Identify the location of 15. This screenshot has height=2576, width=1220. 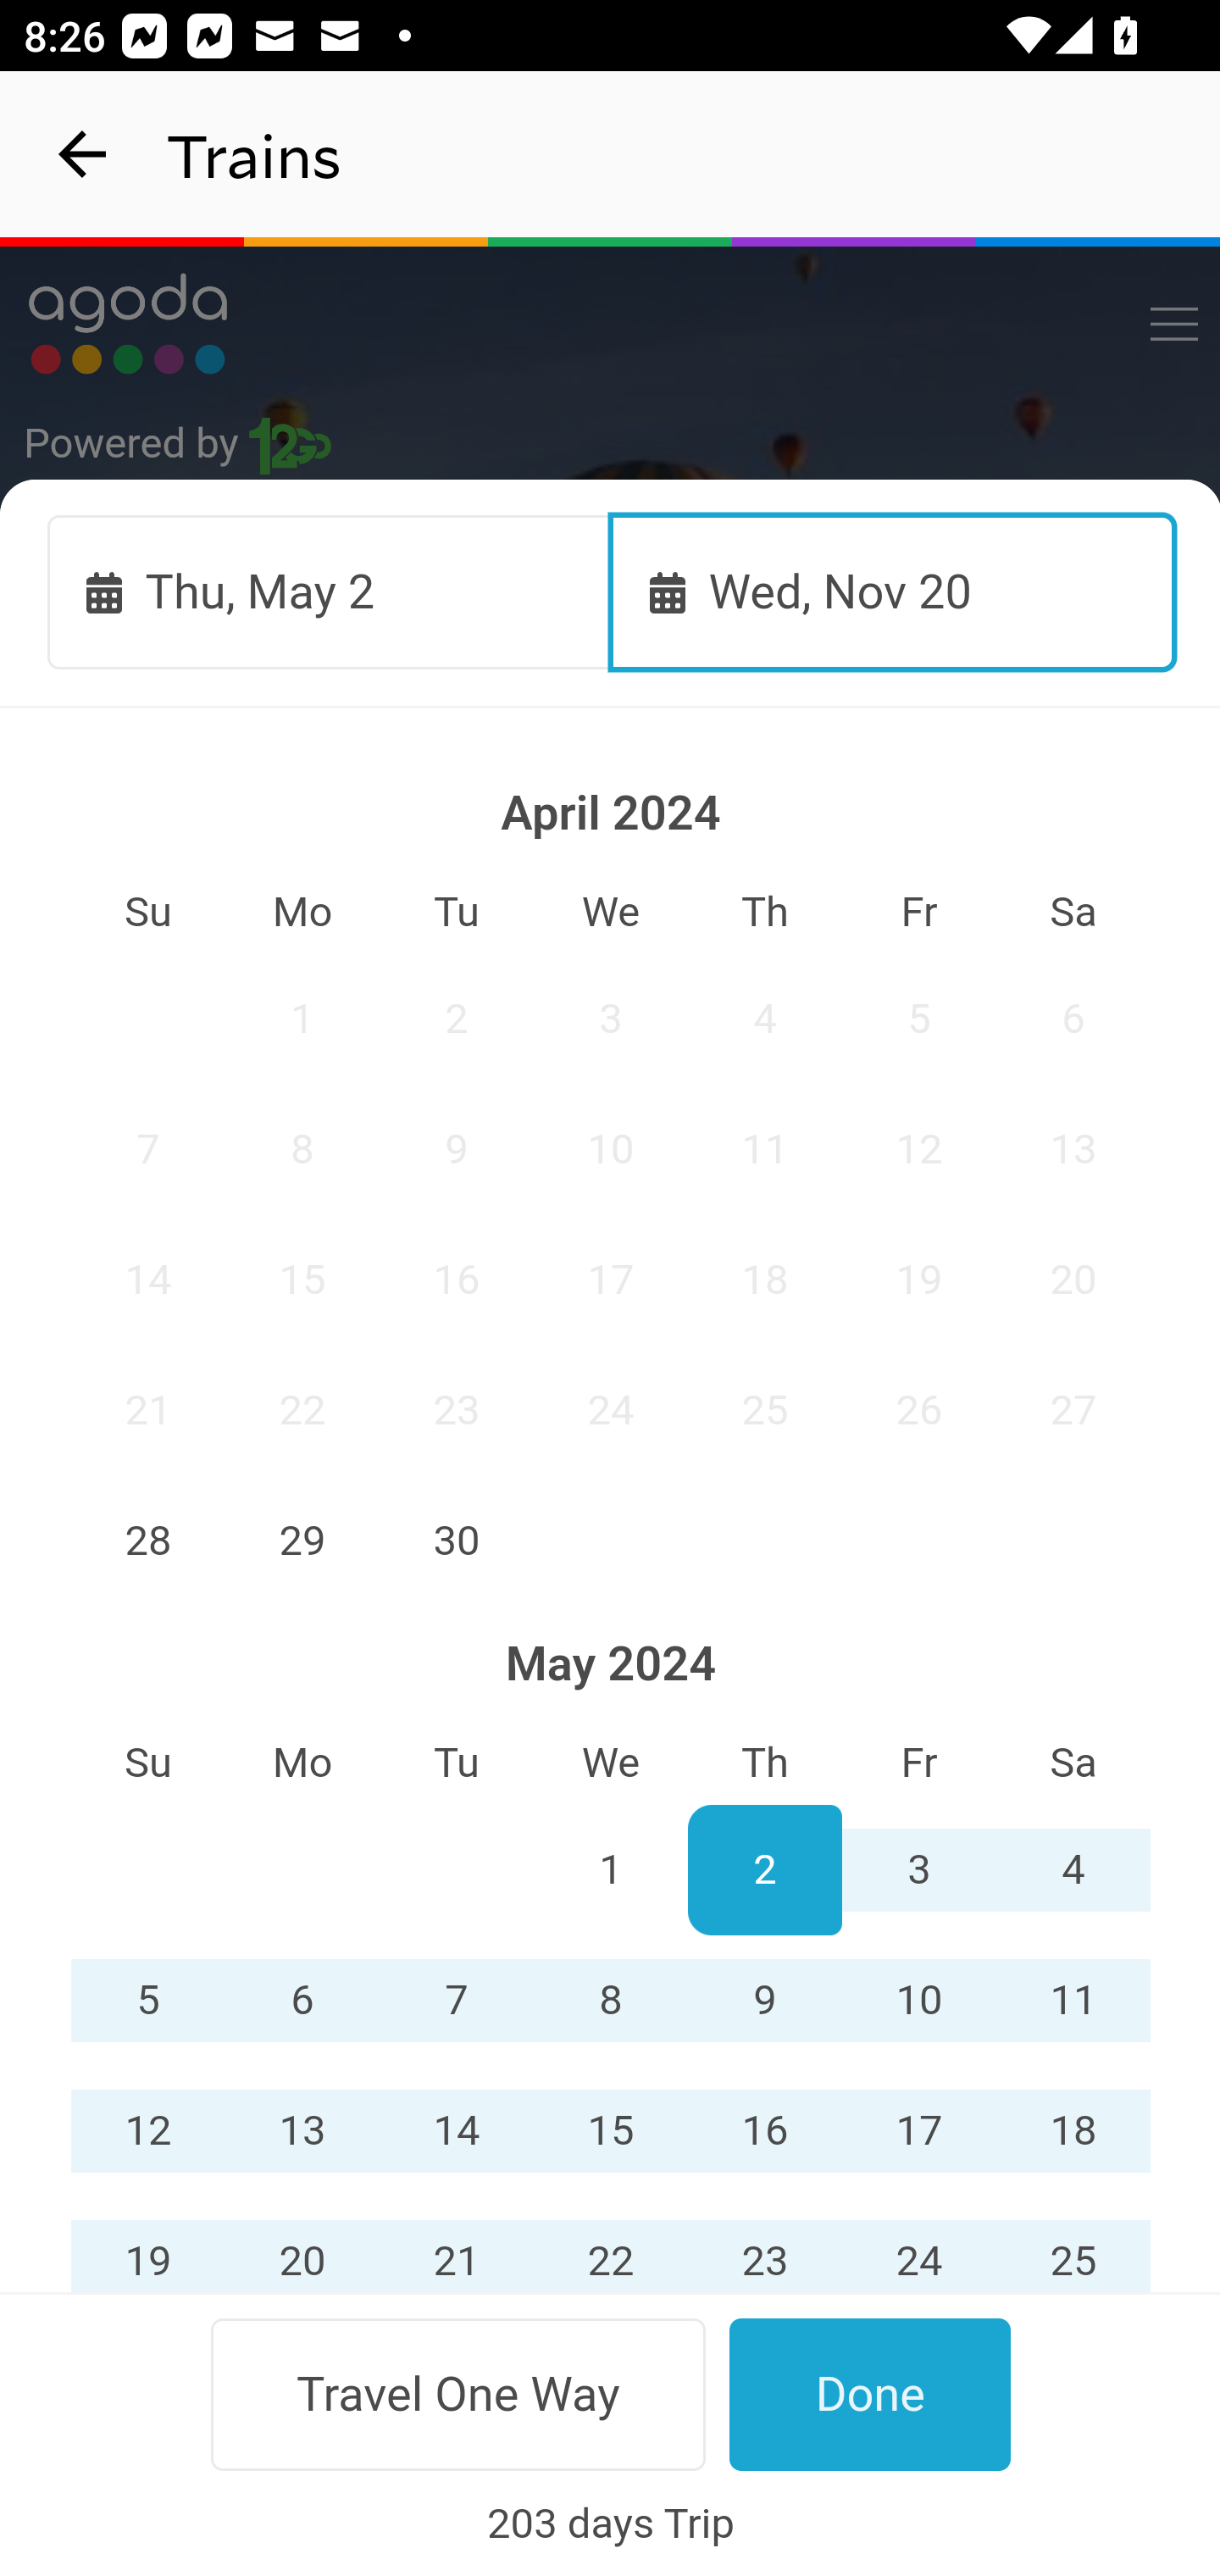
(302, 1280).